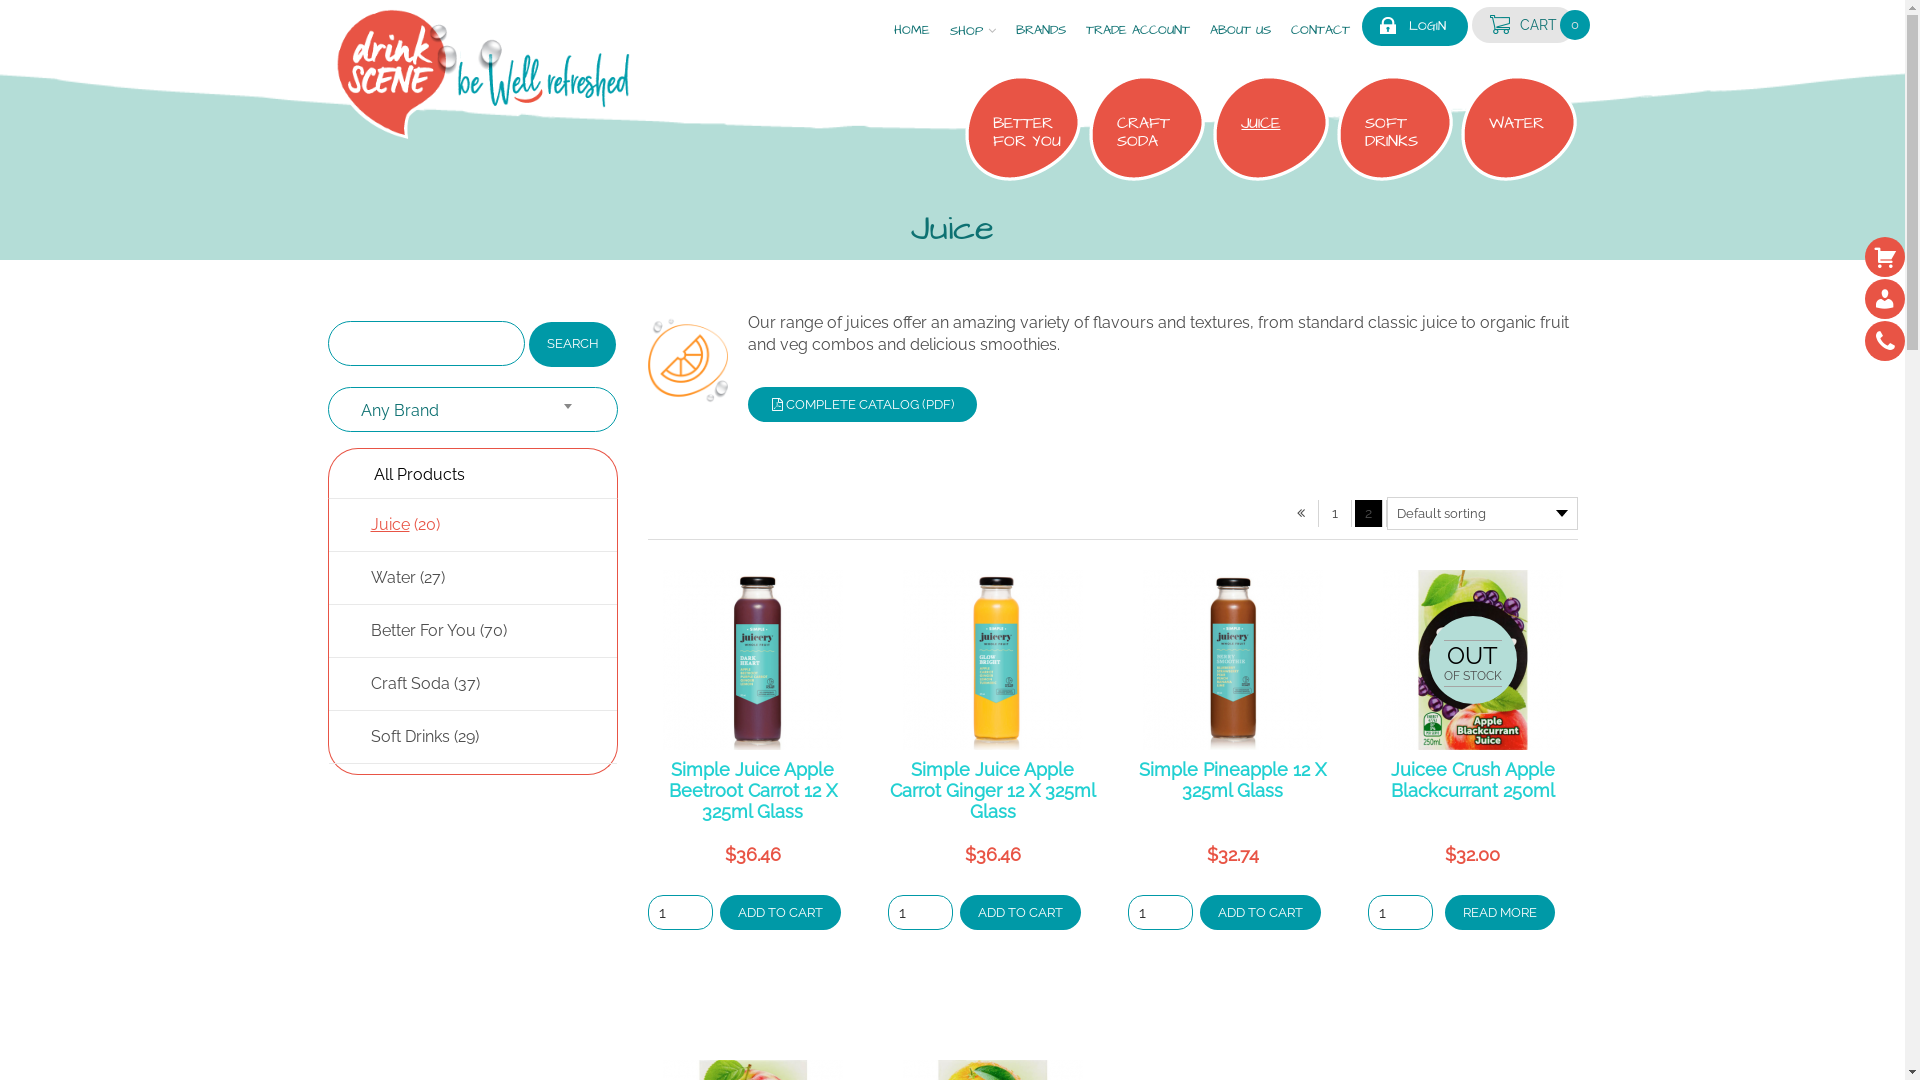  I want to click on TRADE ACCOUNT, so click(1138, 28).